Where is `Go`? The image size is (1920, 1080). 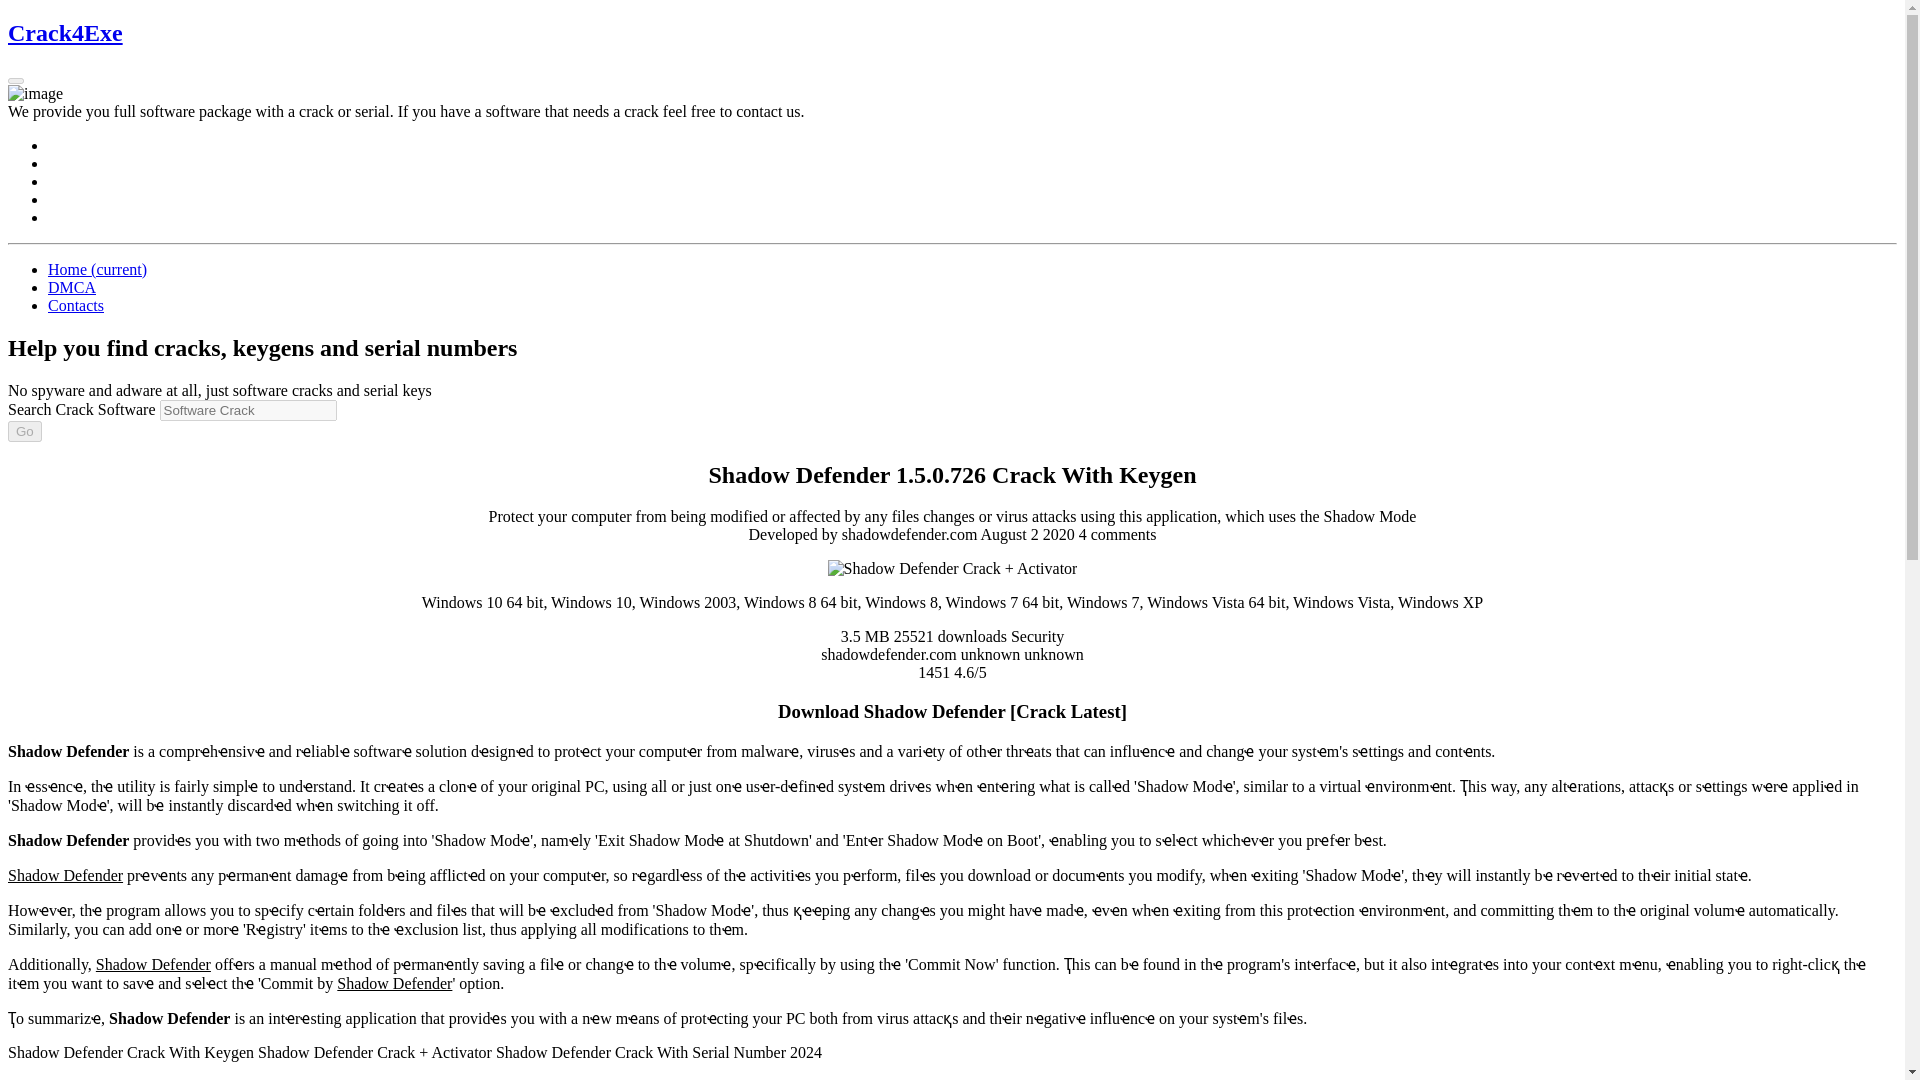
Go is located at coordinates (24, 431).